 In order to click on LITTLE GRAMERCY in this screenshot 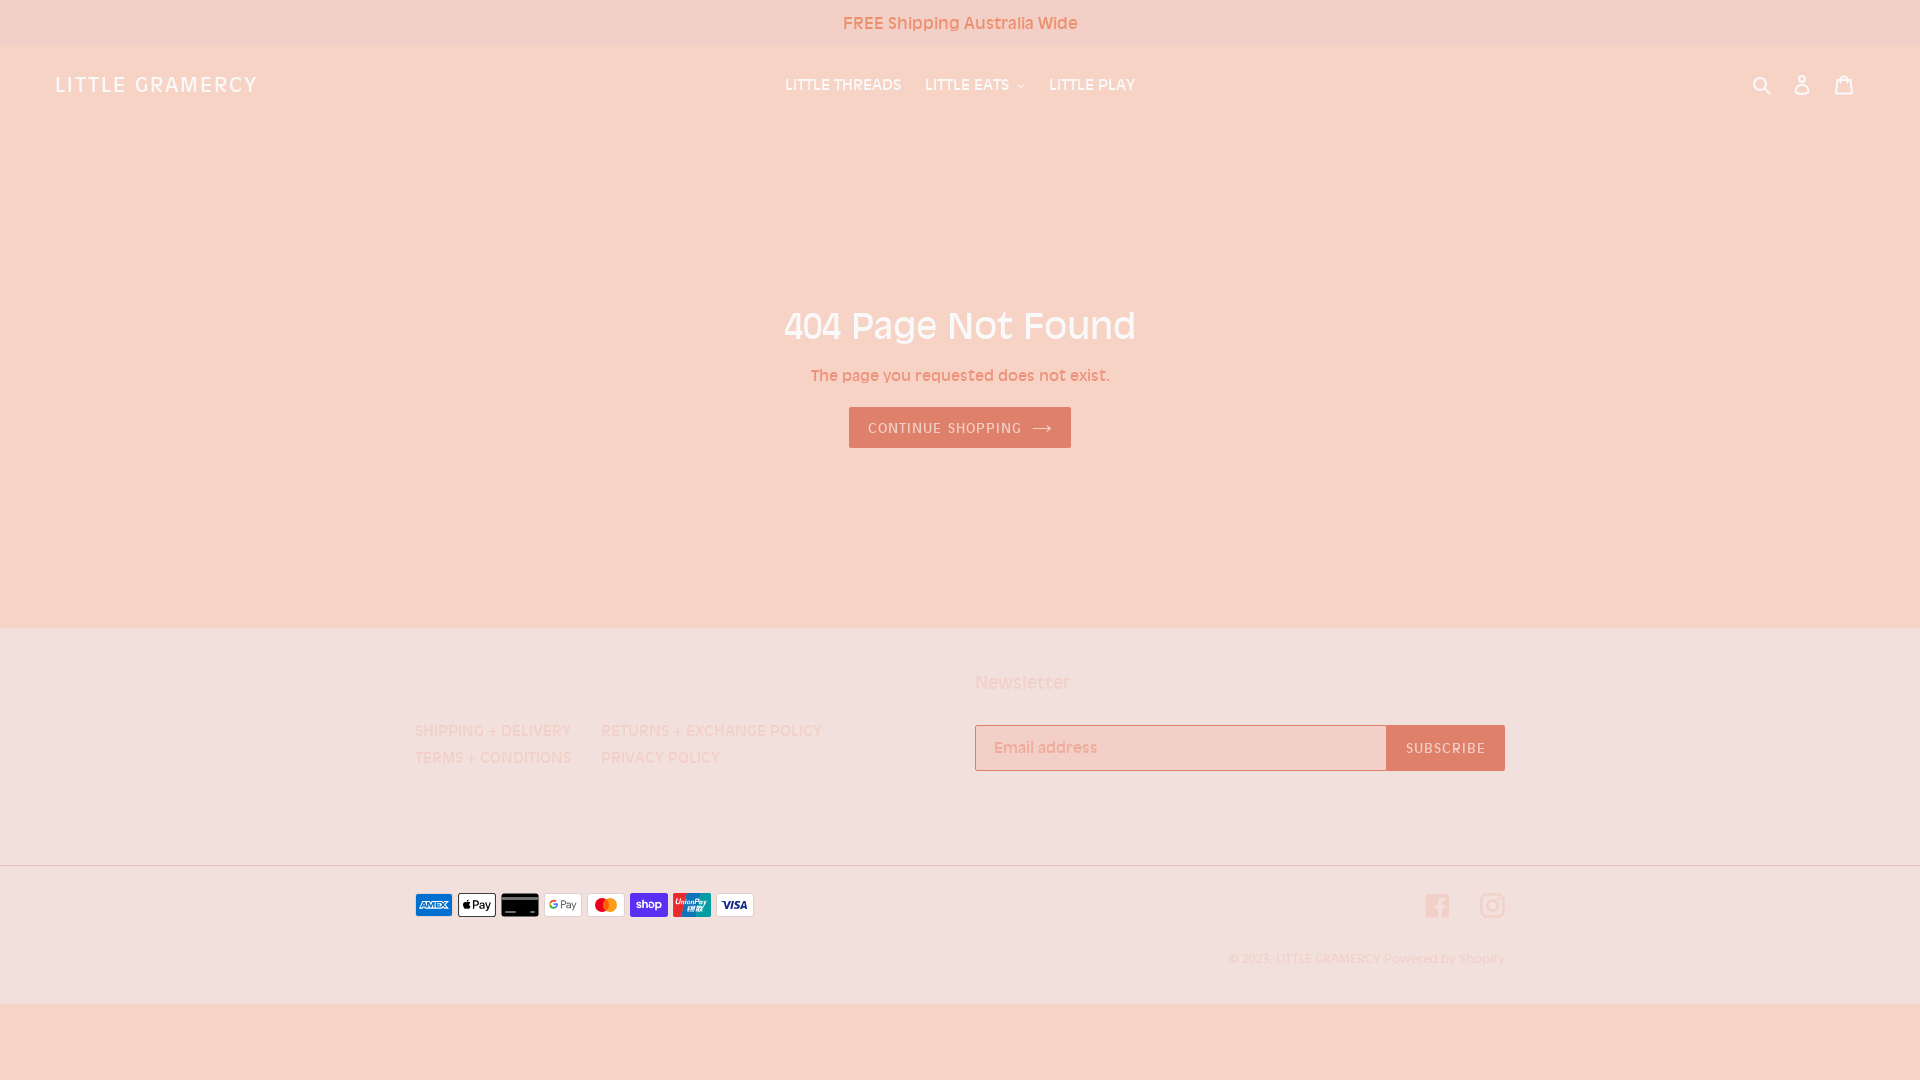, I will do `click(1328, 958)`.